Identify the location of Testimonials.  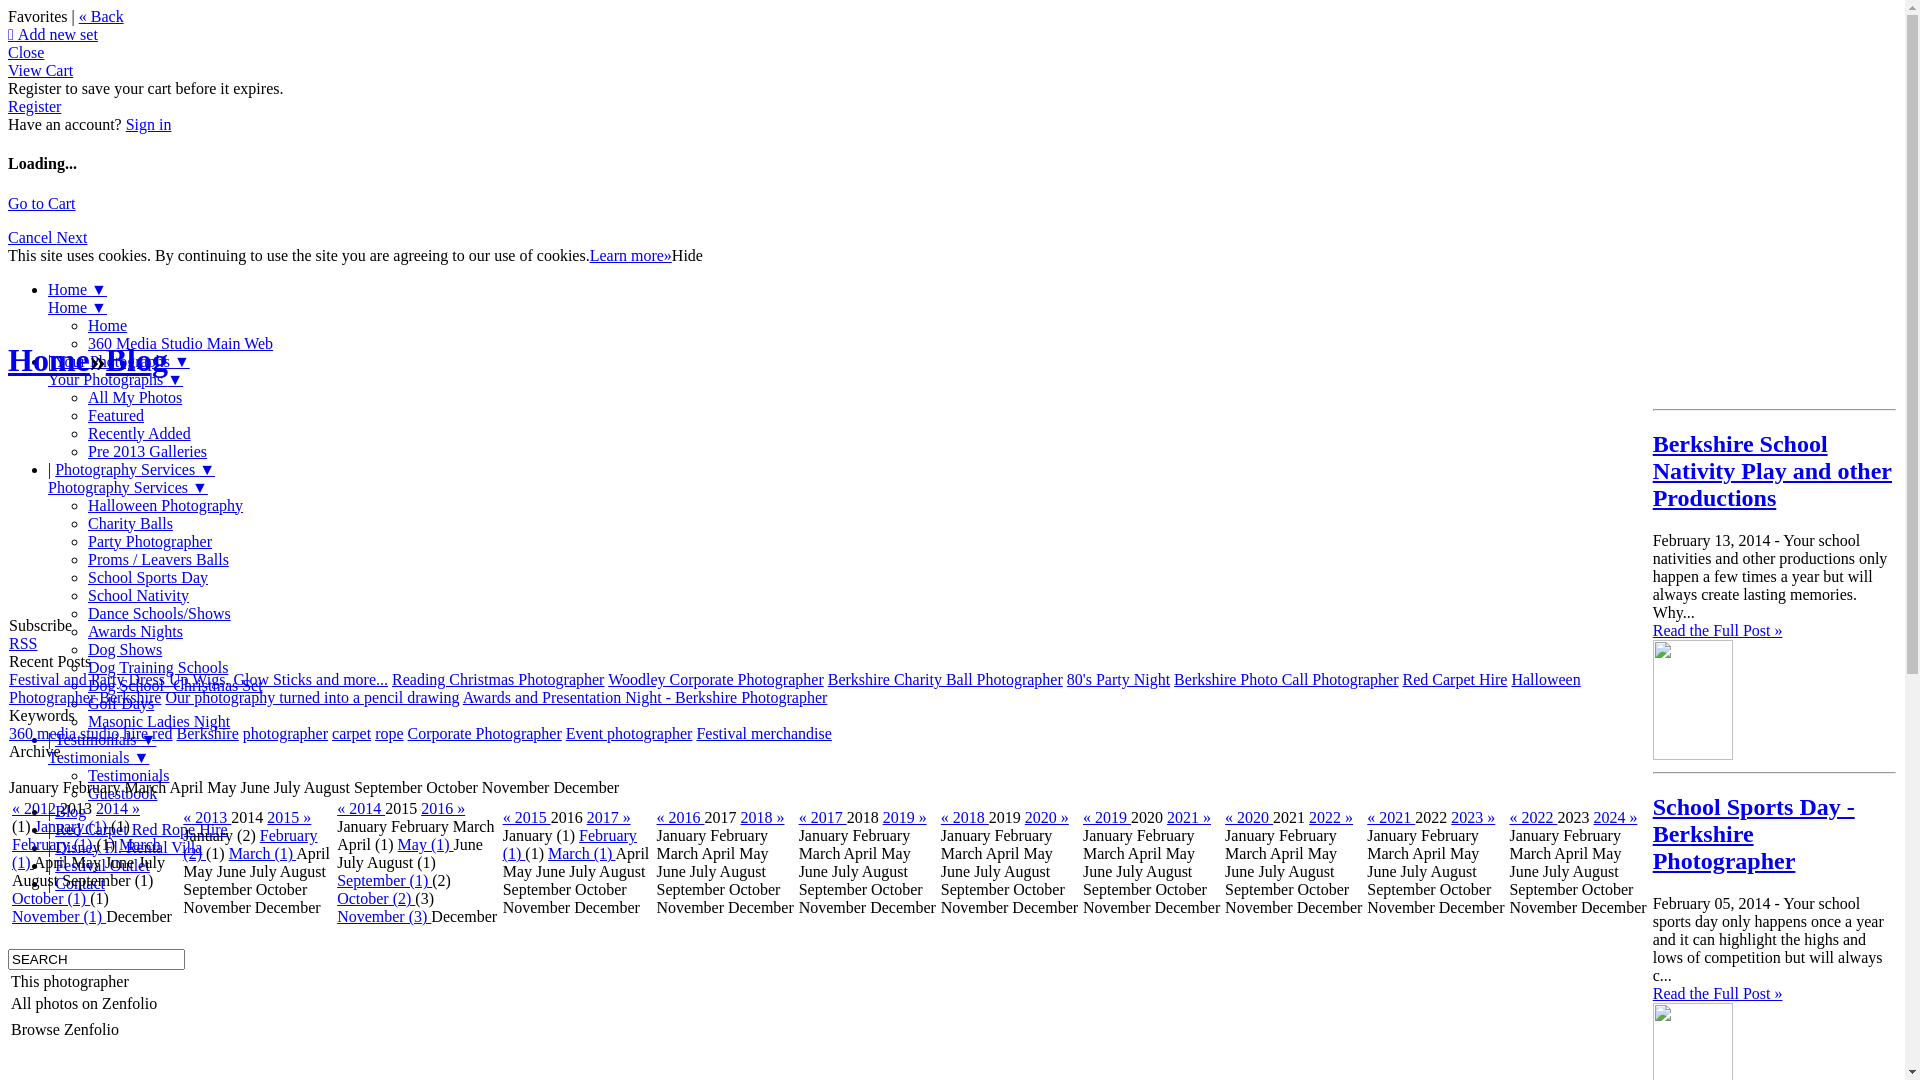
(129, 776).